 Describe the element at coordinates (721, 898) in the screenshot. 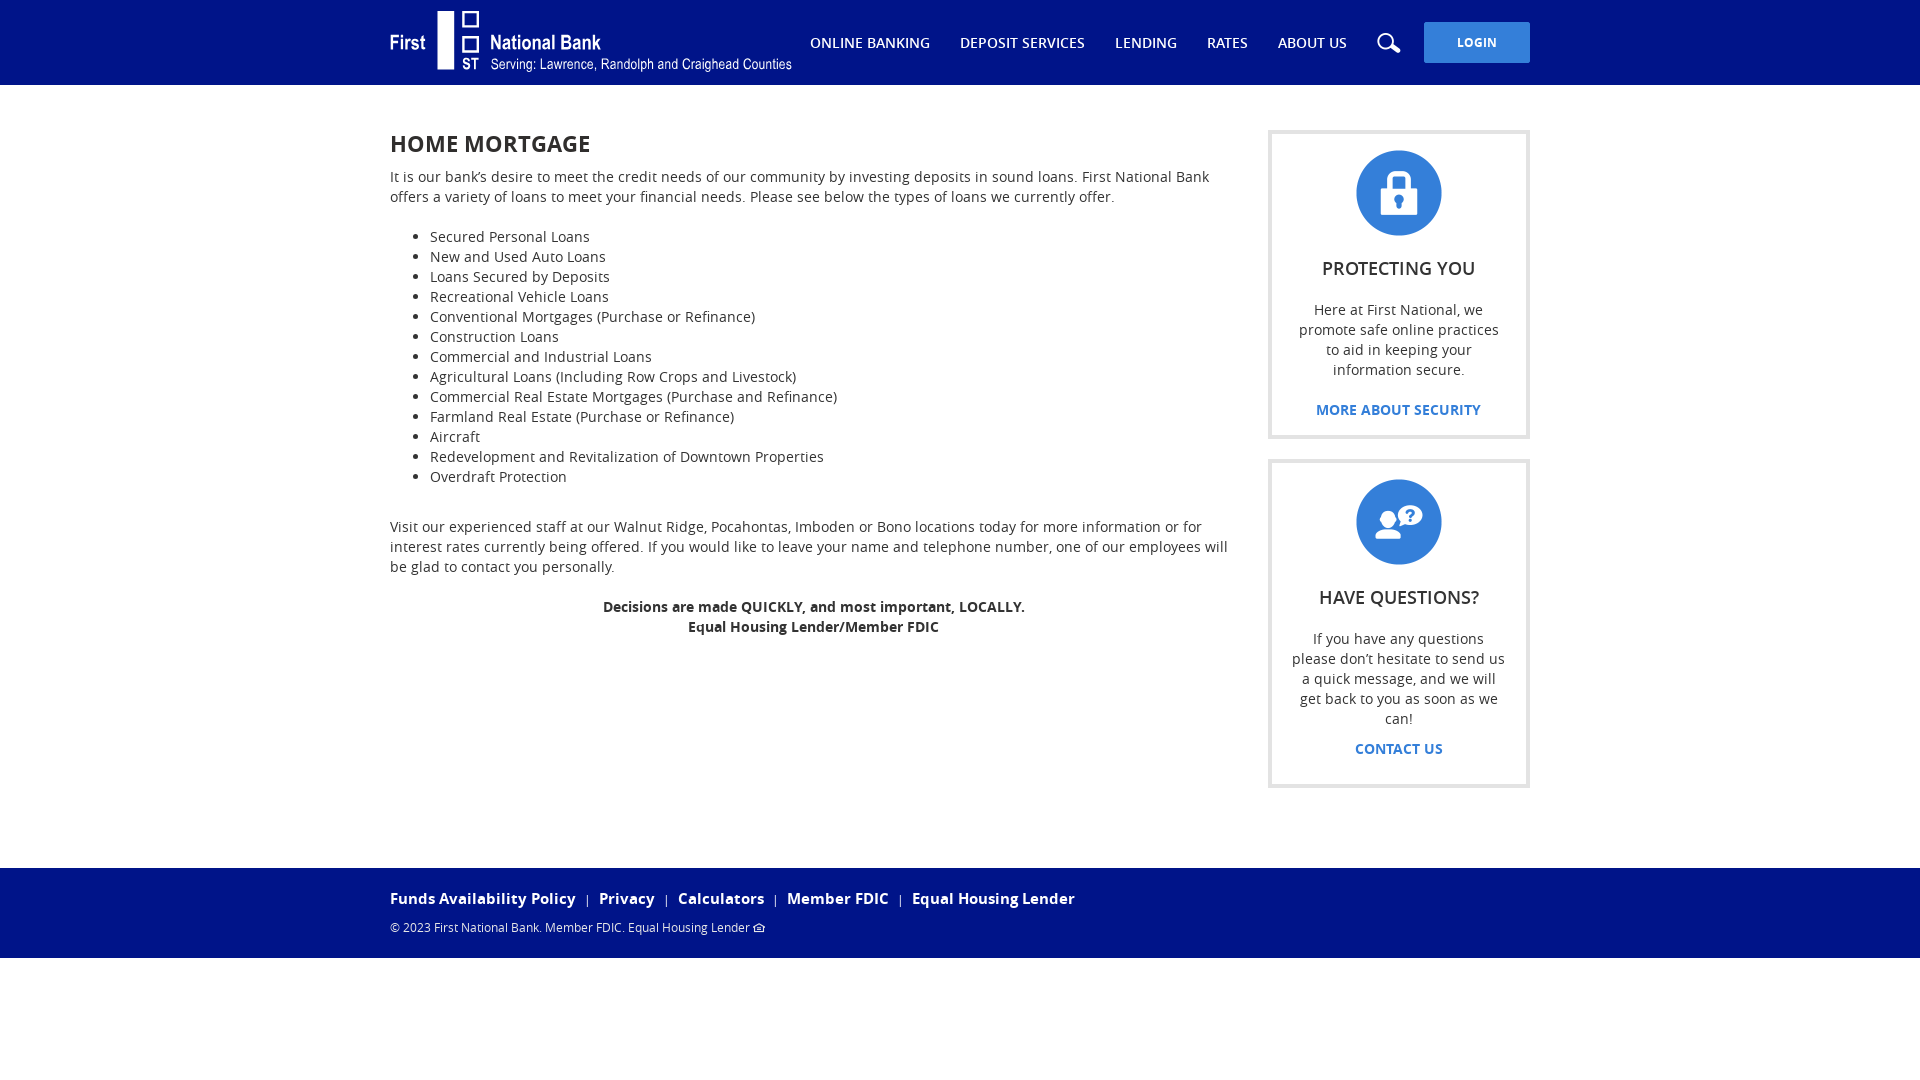

I see `Calculators` at that location.